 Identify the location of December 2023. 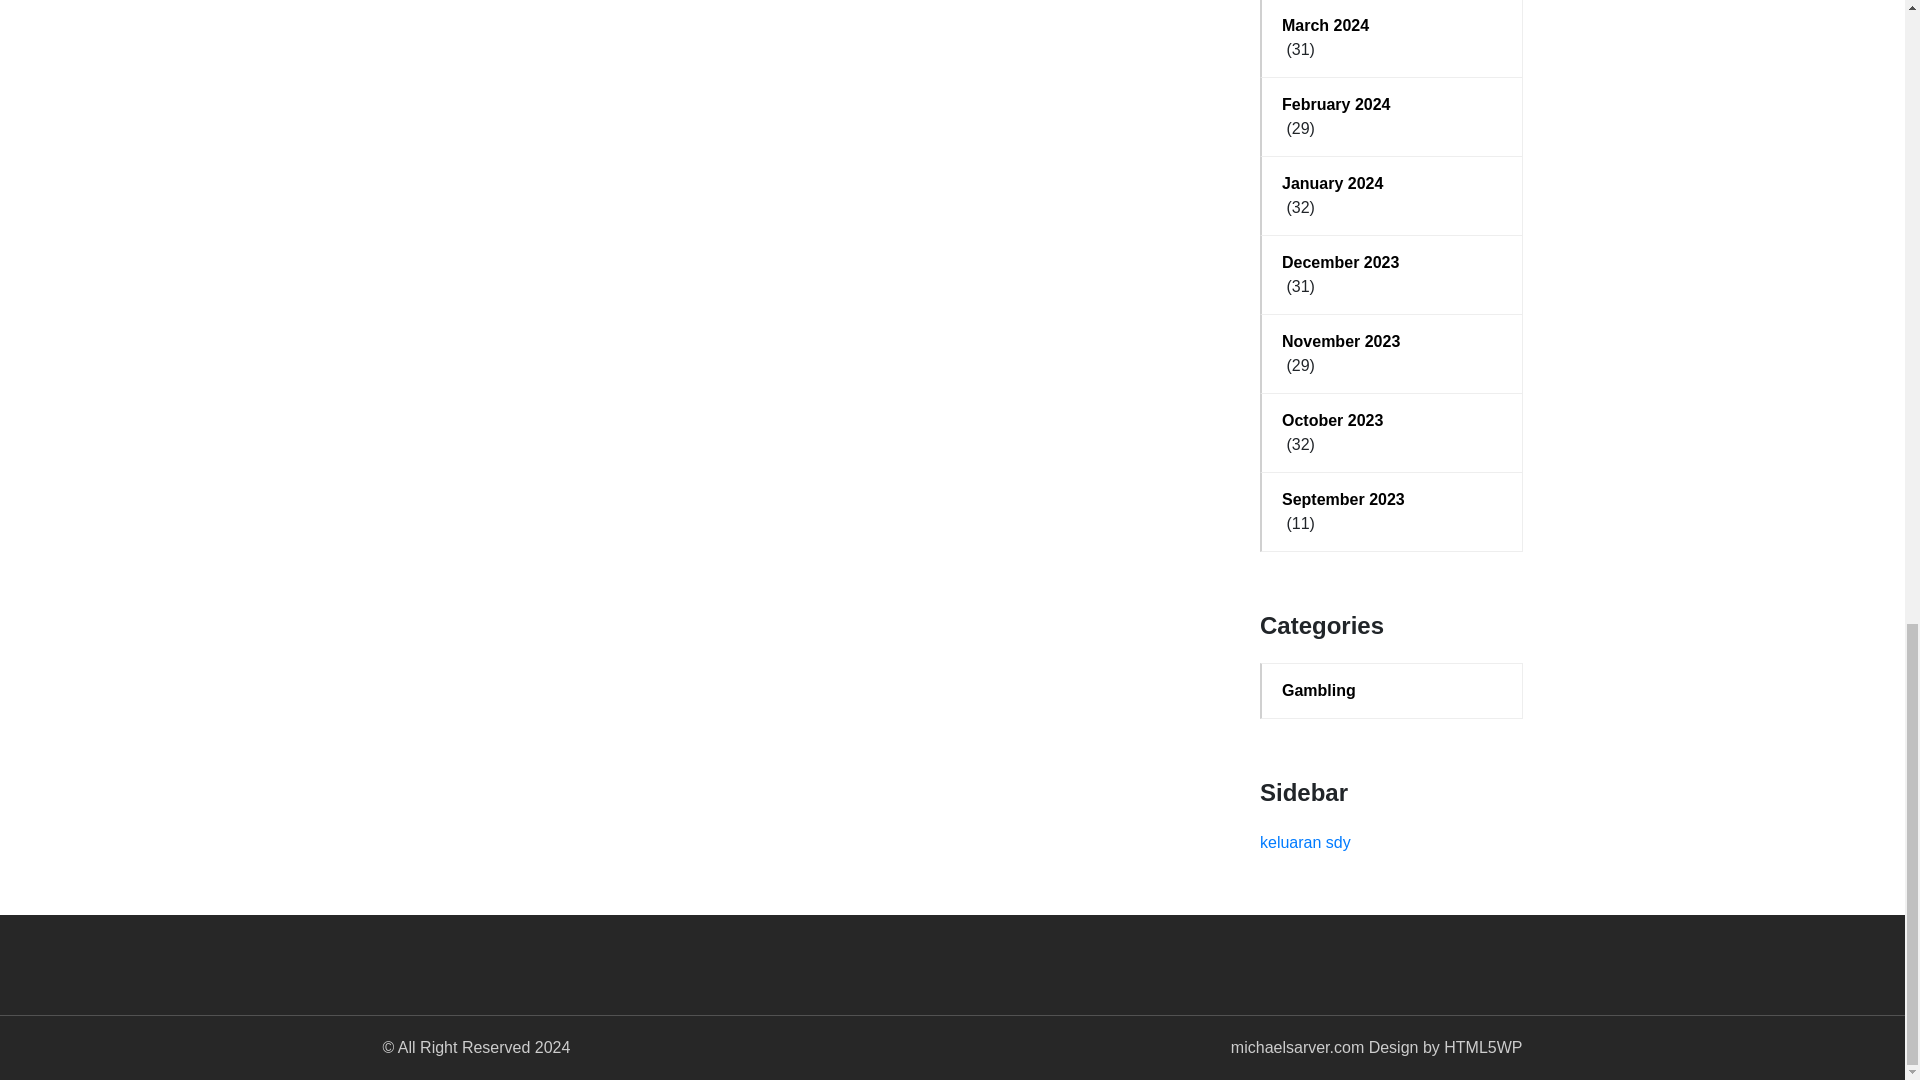
(1392, 262).